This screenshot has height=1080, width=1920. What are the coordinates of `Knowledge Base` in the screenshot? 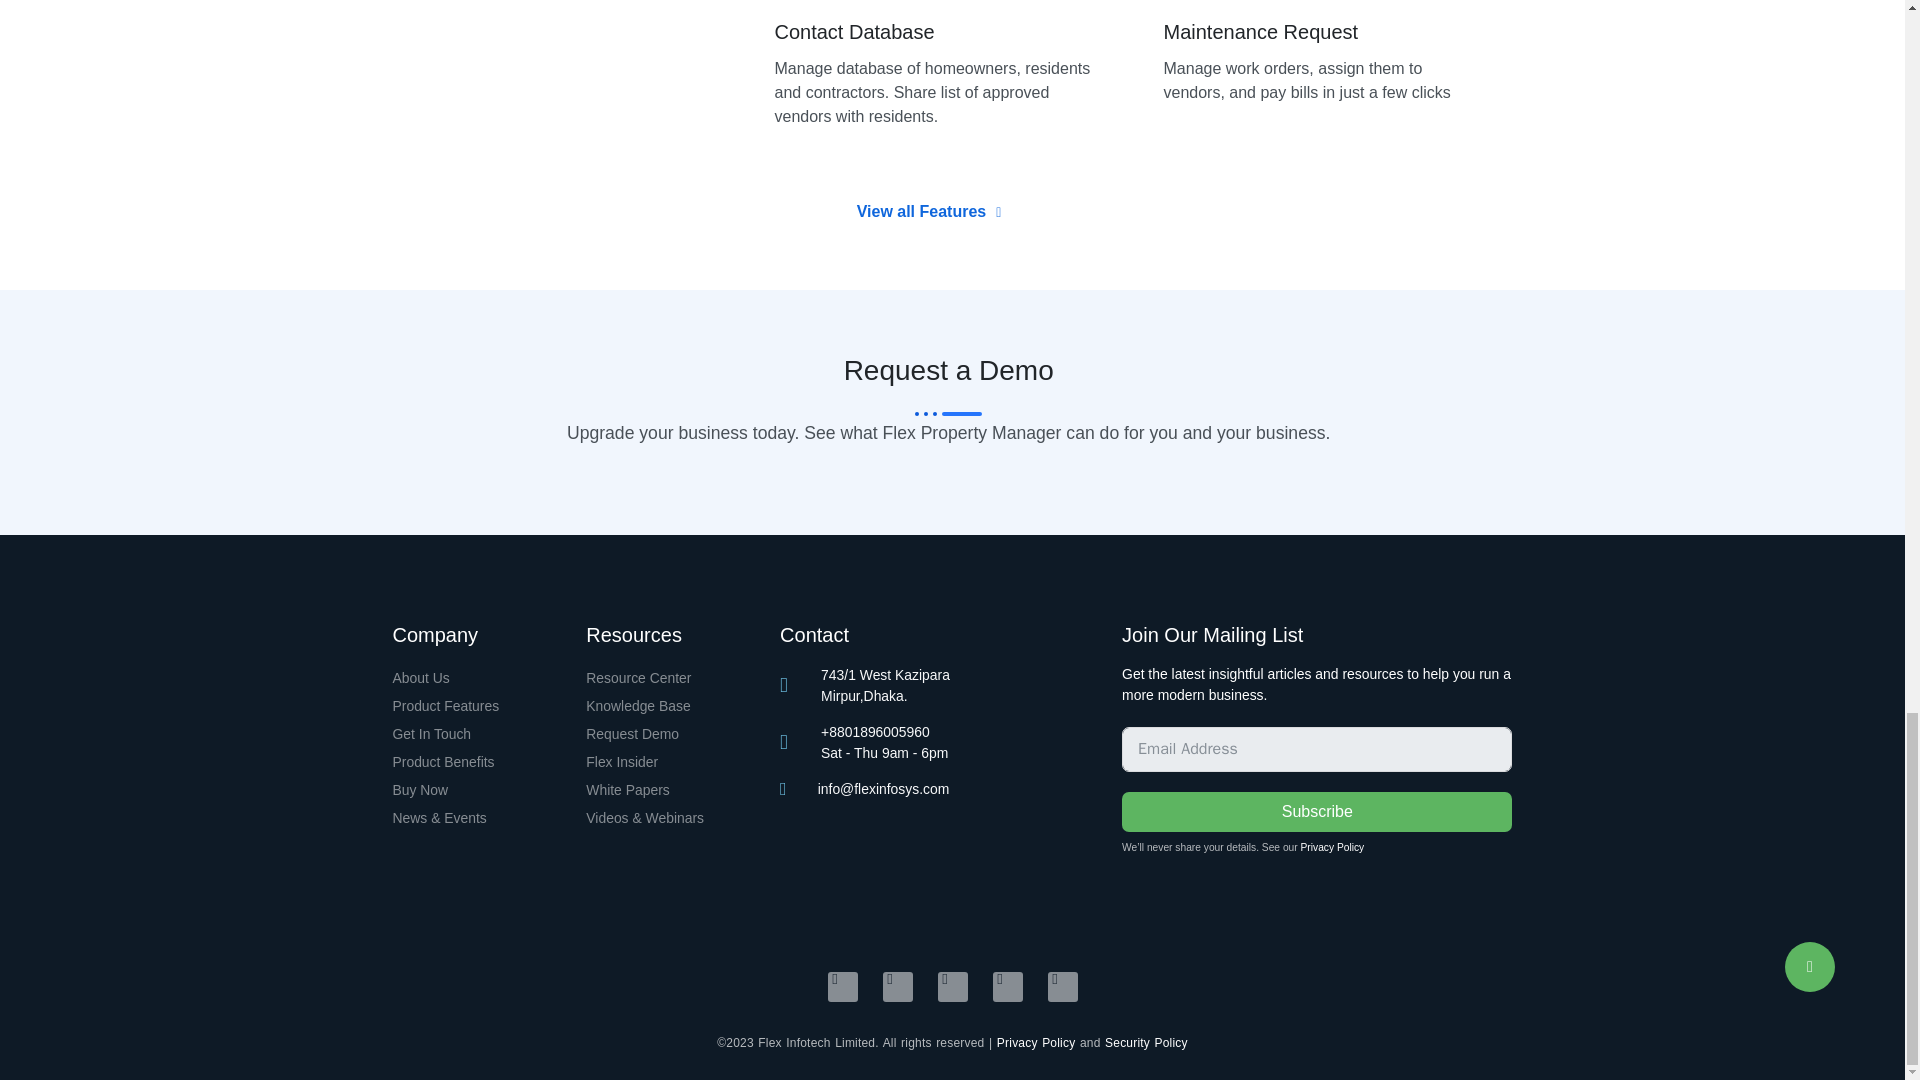 It's located at (672, 707).